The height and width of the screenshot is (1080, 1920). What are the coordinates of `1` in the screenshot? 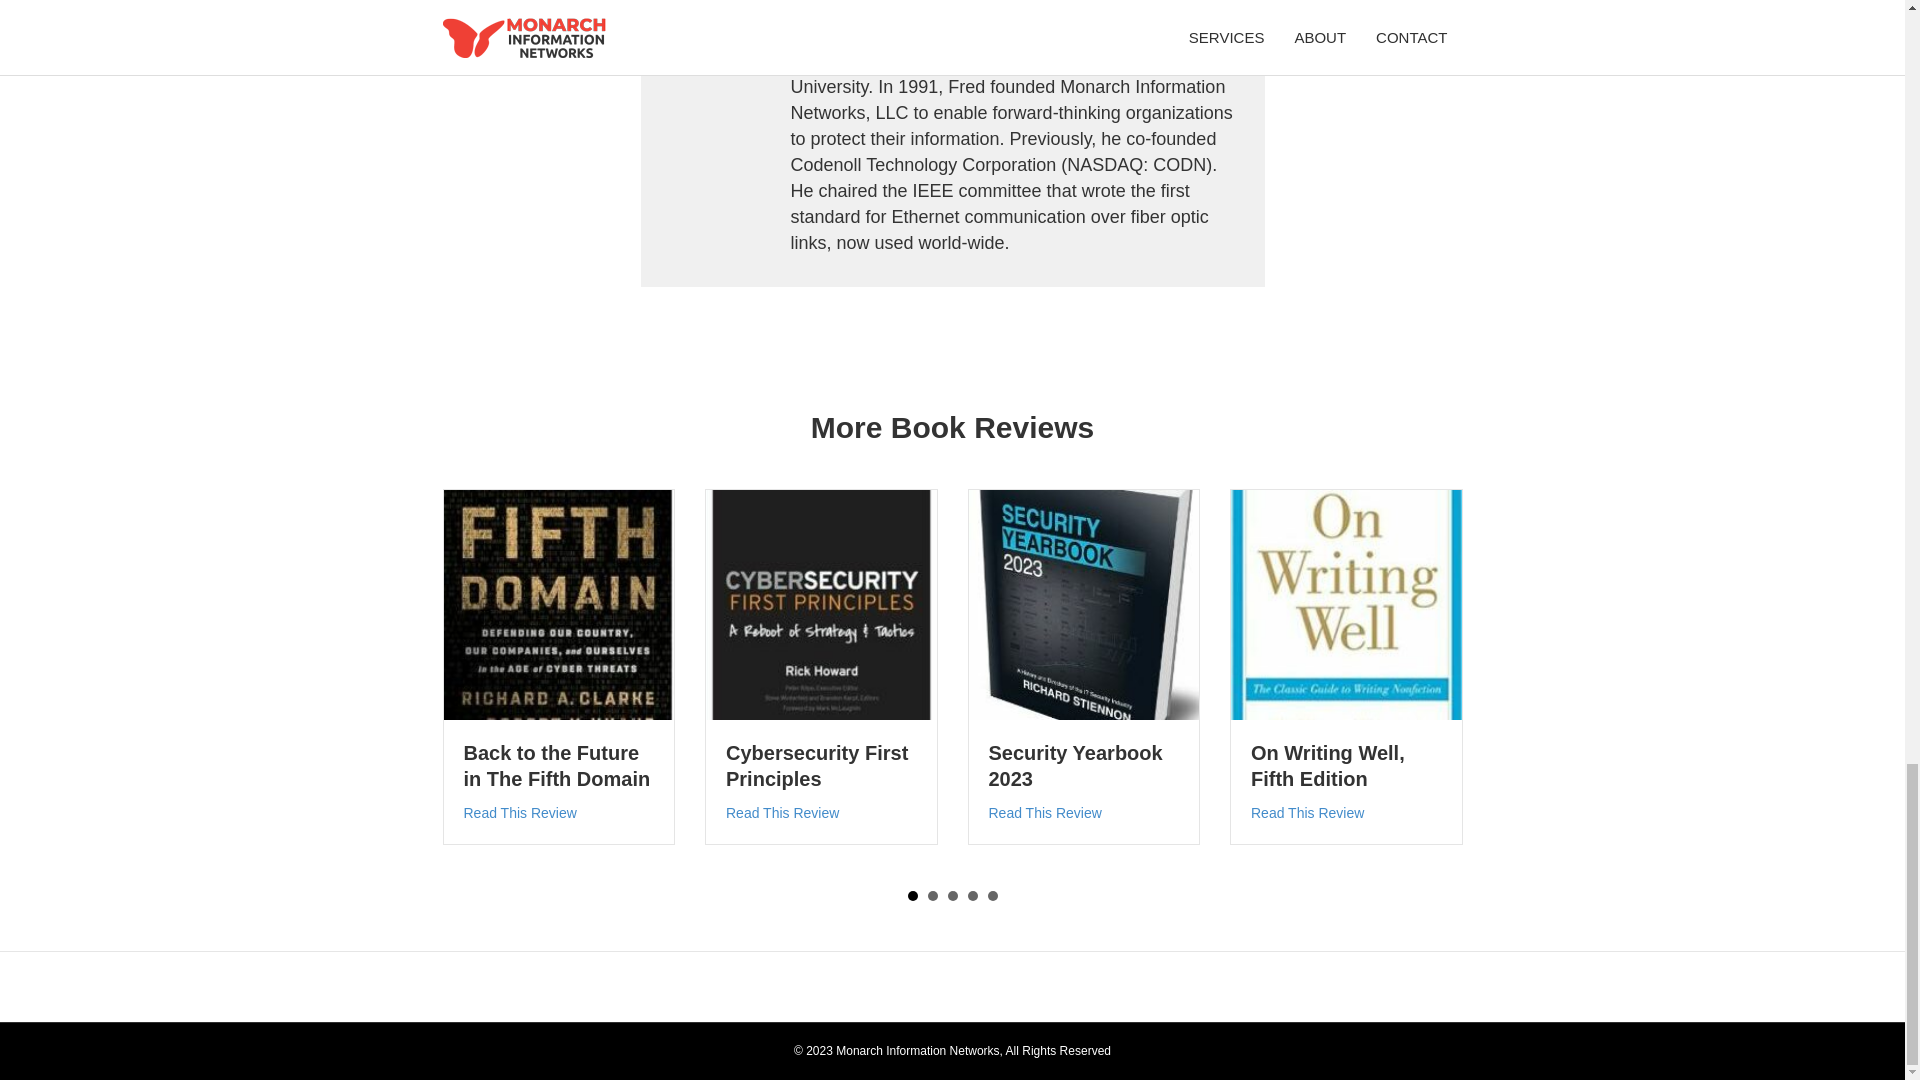 It's located at (912, 896).